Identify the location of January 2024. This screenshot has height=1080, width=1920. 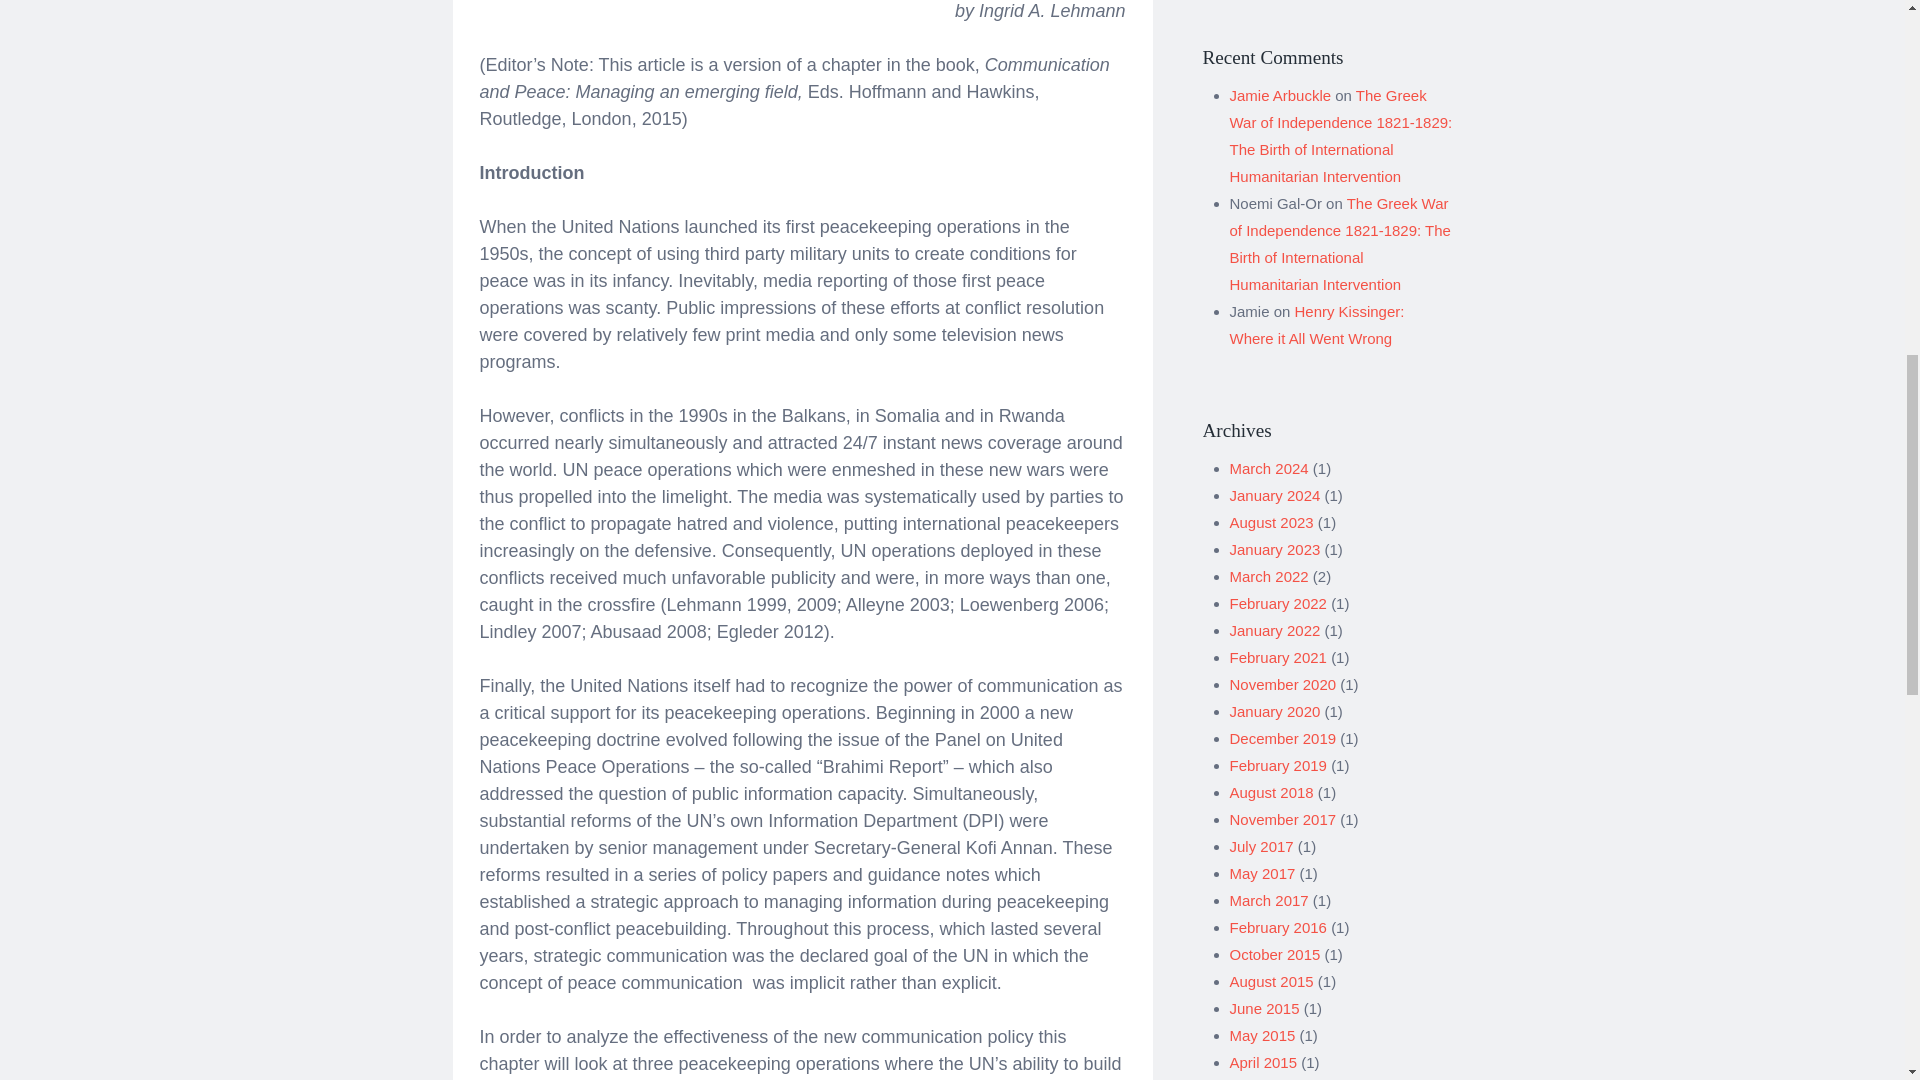
(1275, 496).